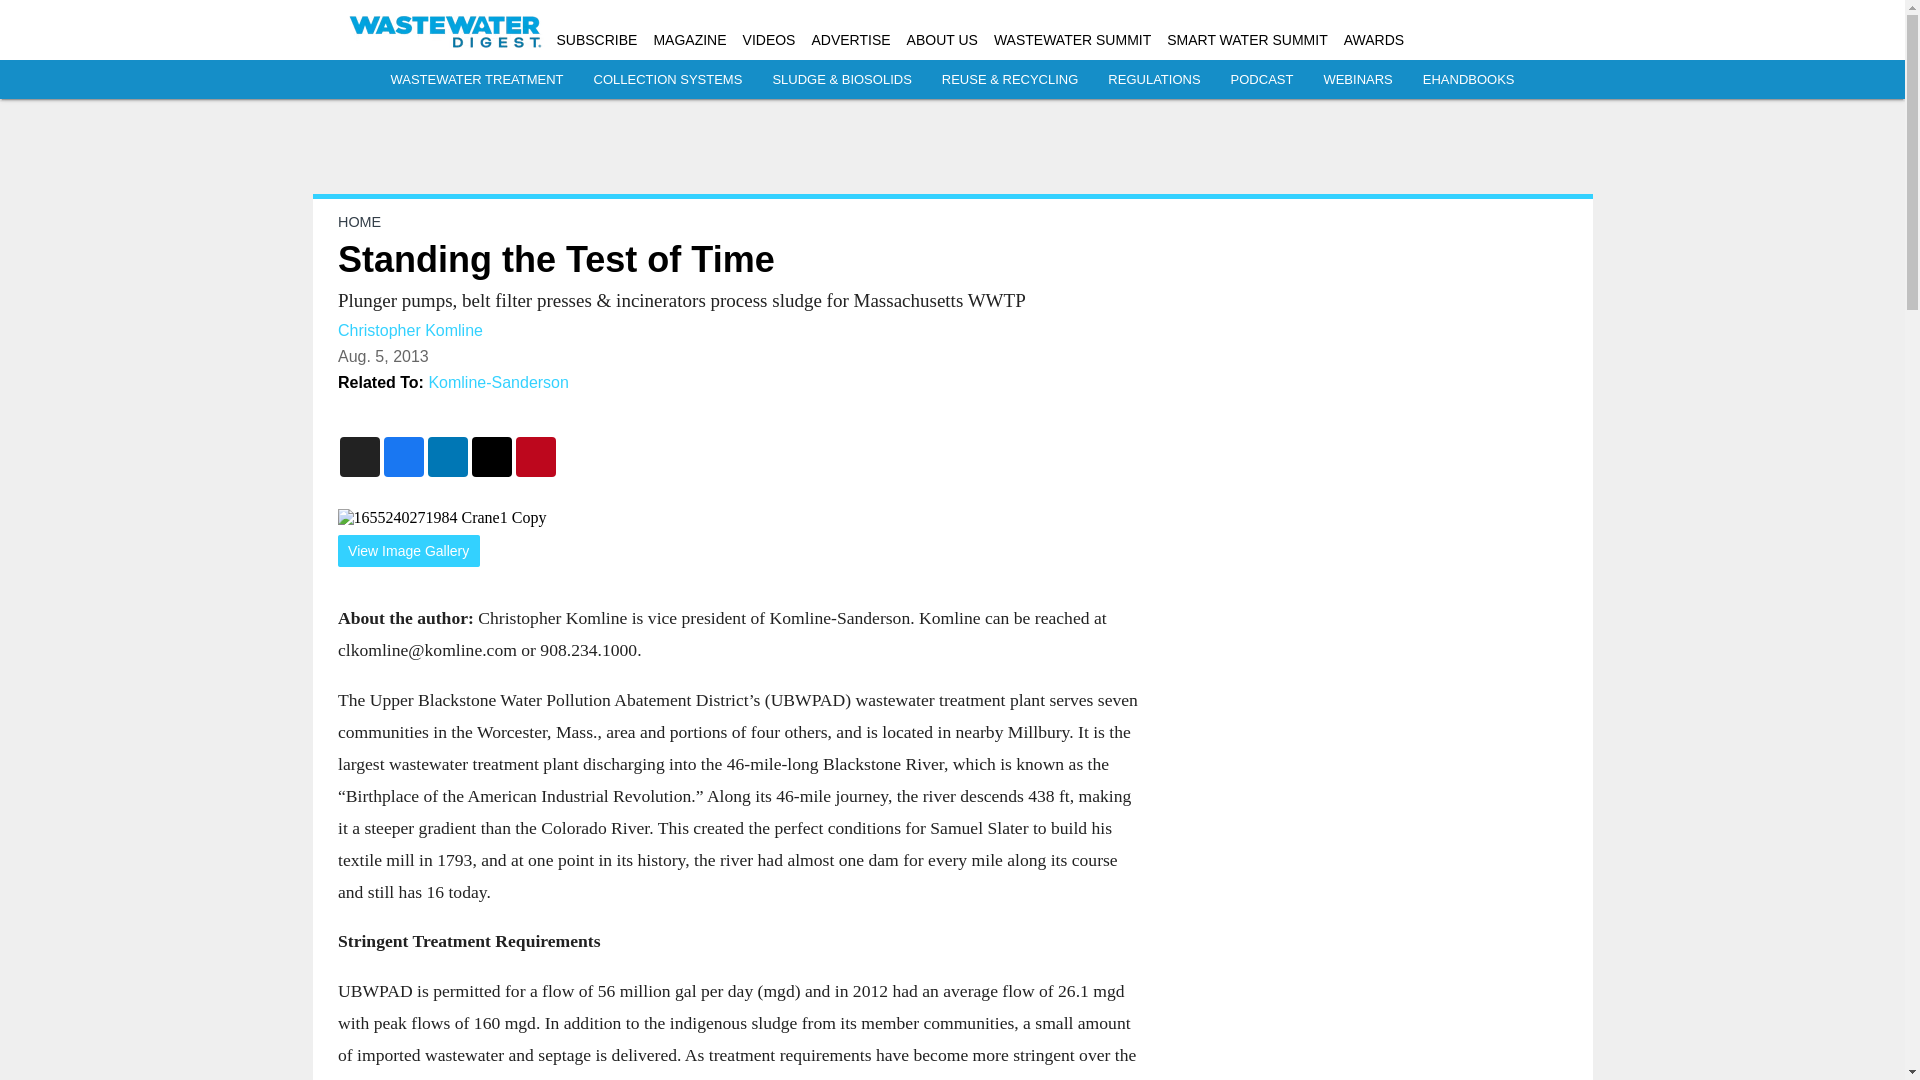  Describe the element at coordinates (738, 518) in the screenshot. I see `1655240271984 Crane1 Copy` at that location.